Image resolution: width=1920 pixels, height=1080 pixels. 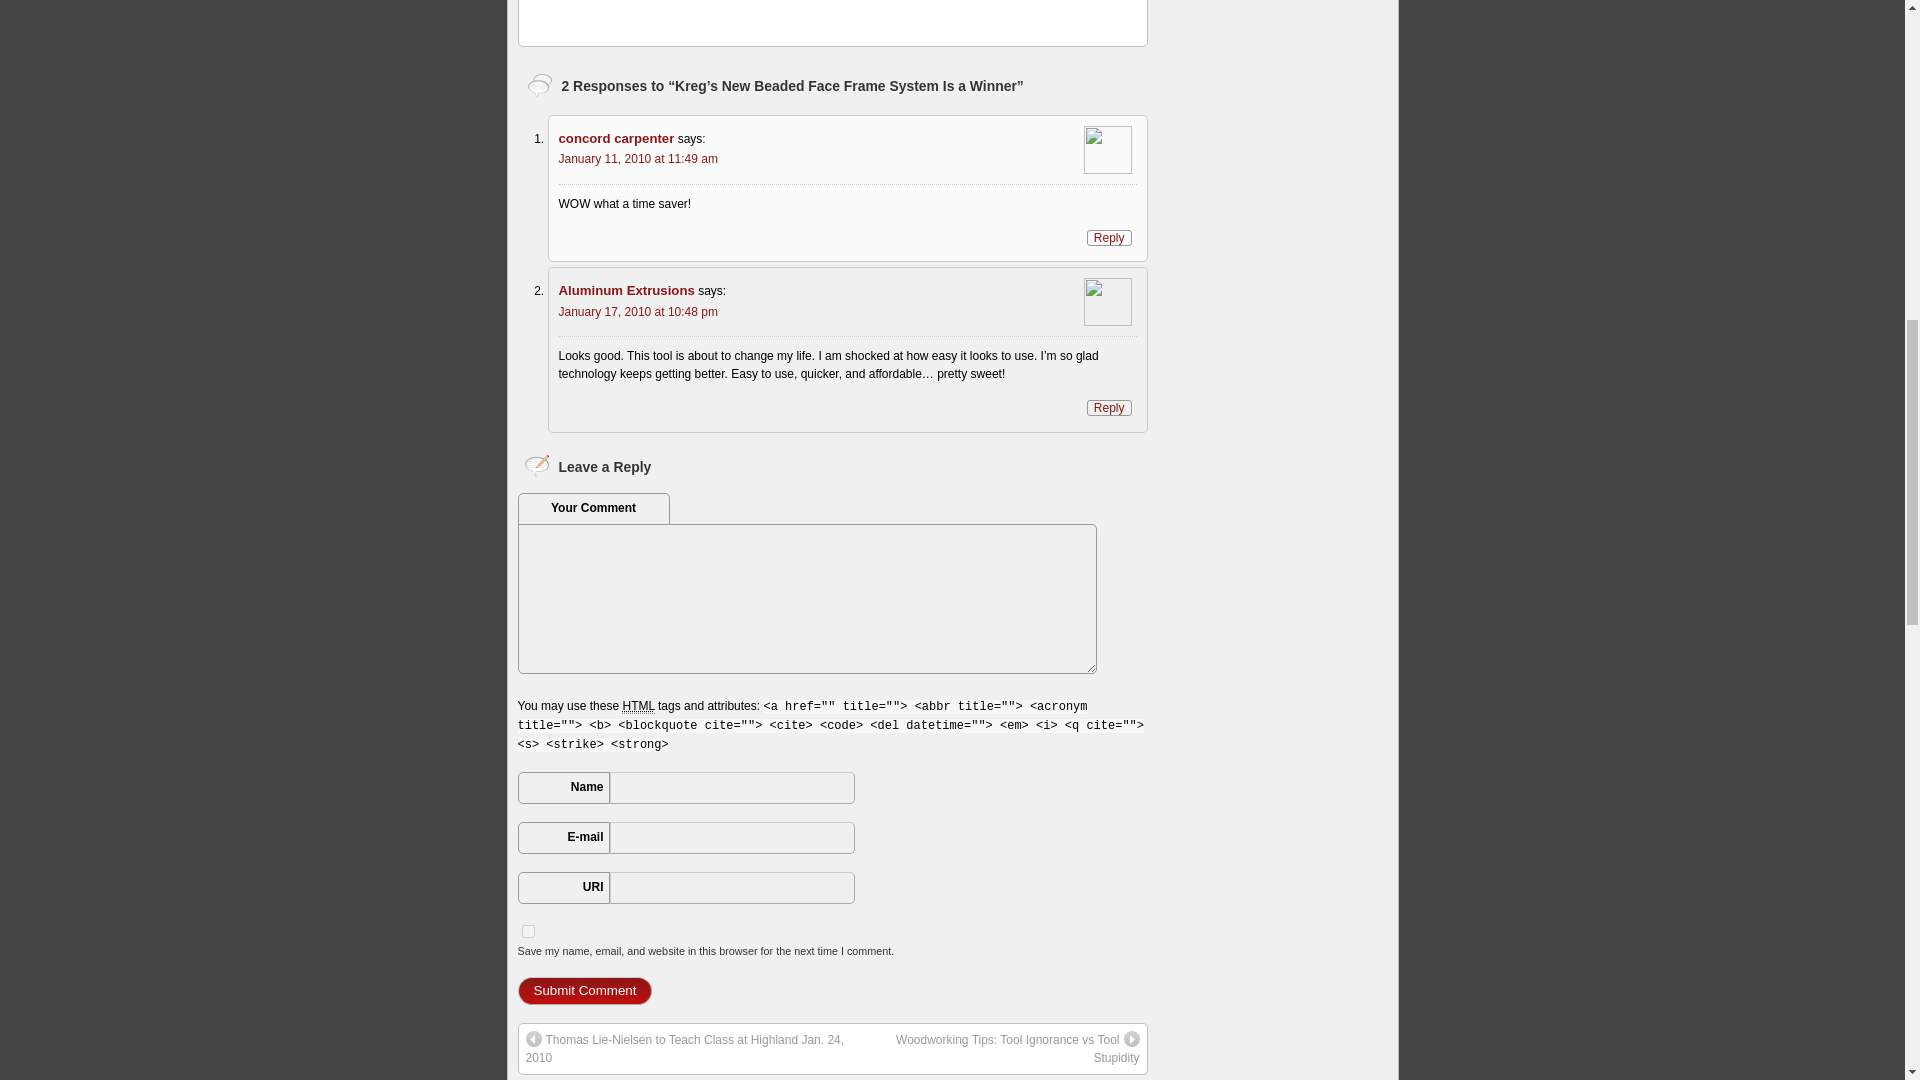 I want to click on Reply, so click(x=1109, y=407).